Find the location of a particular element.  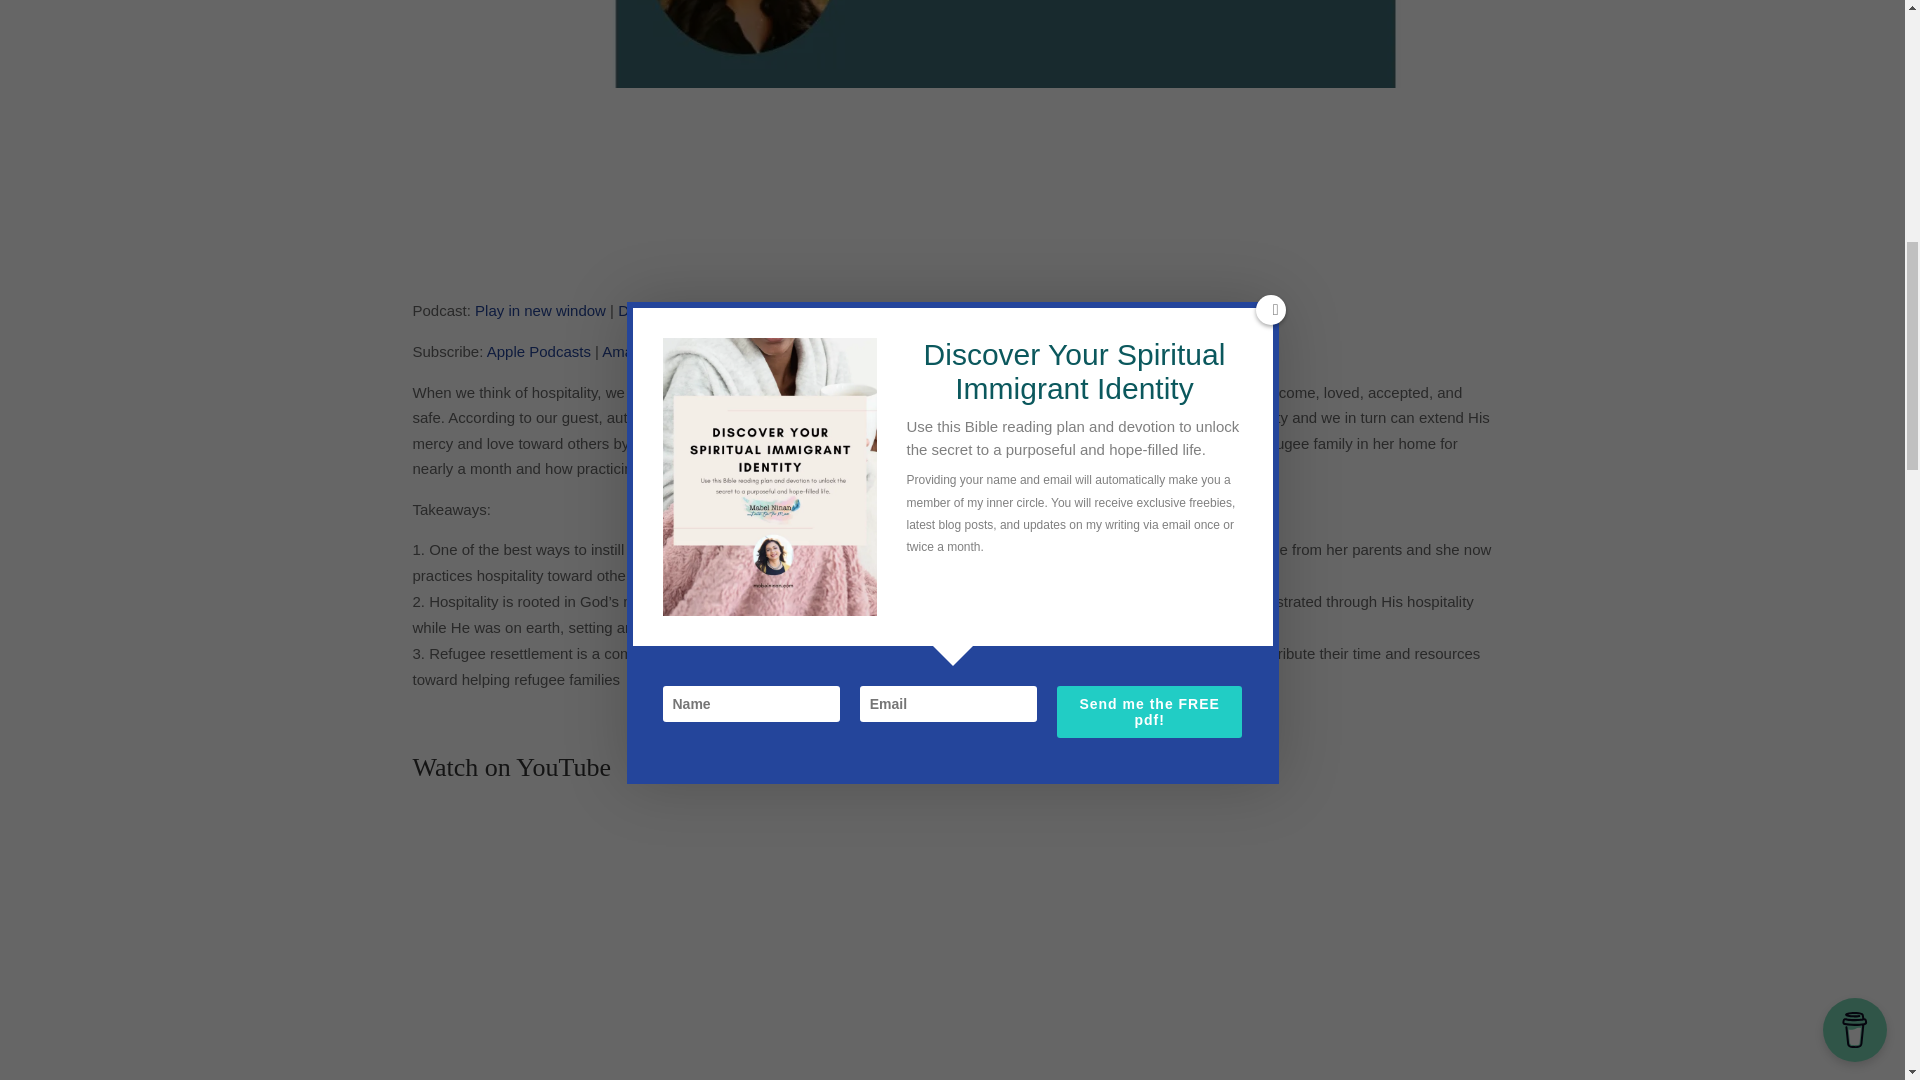

Embed is located at coordinates (734, 310).